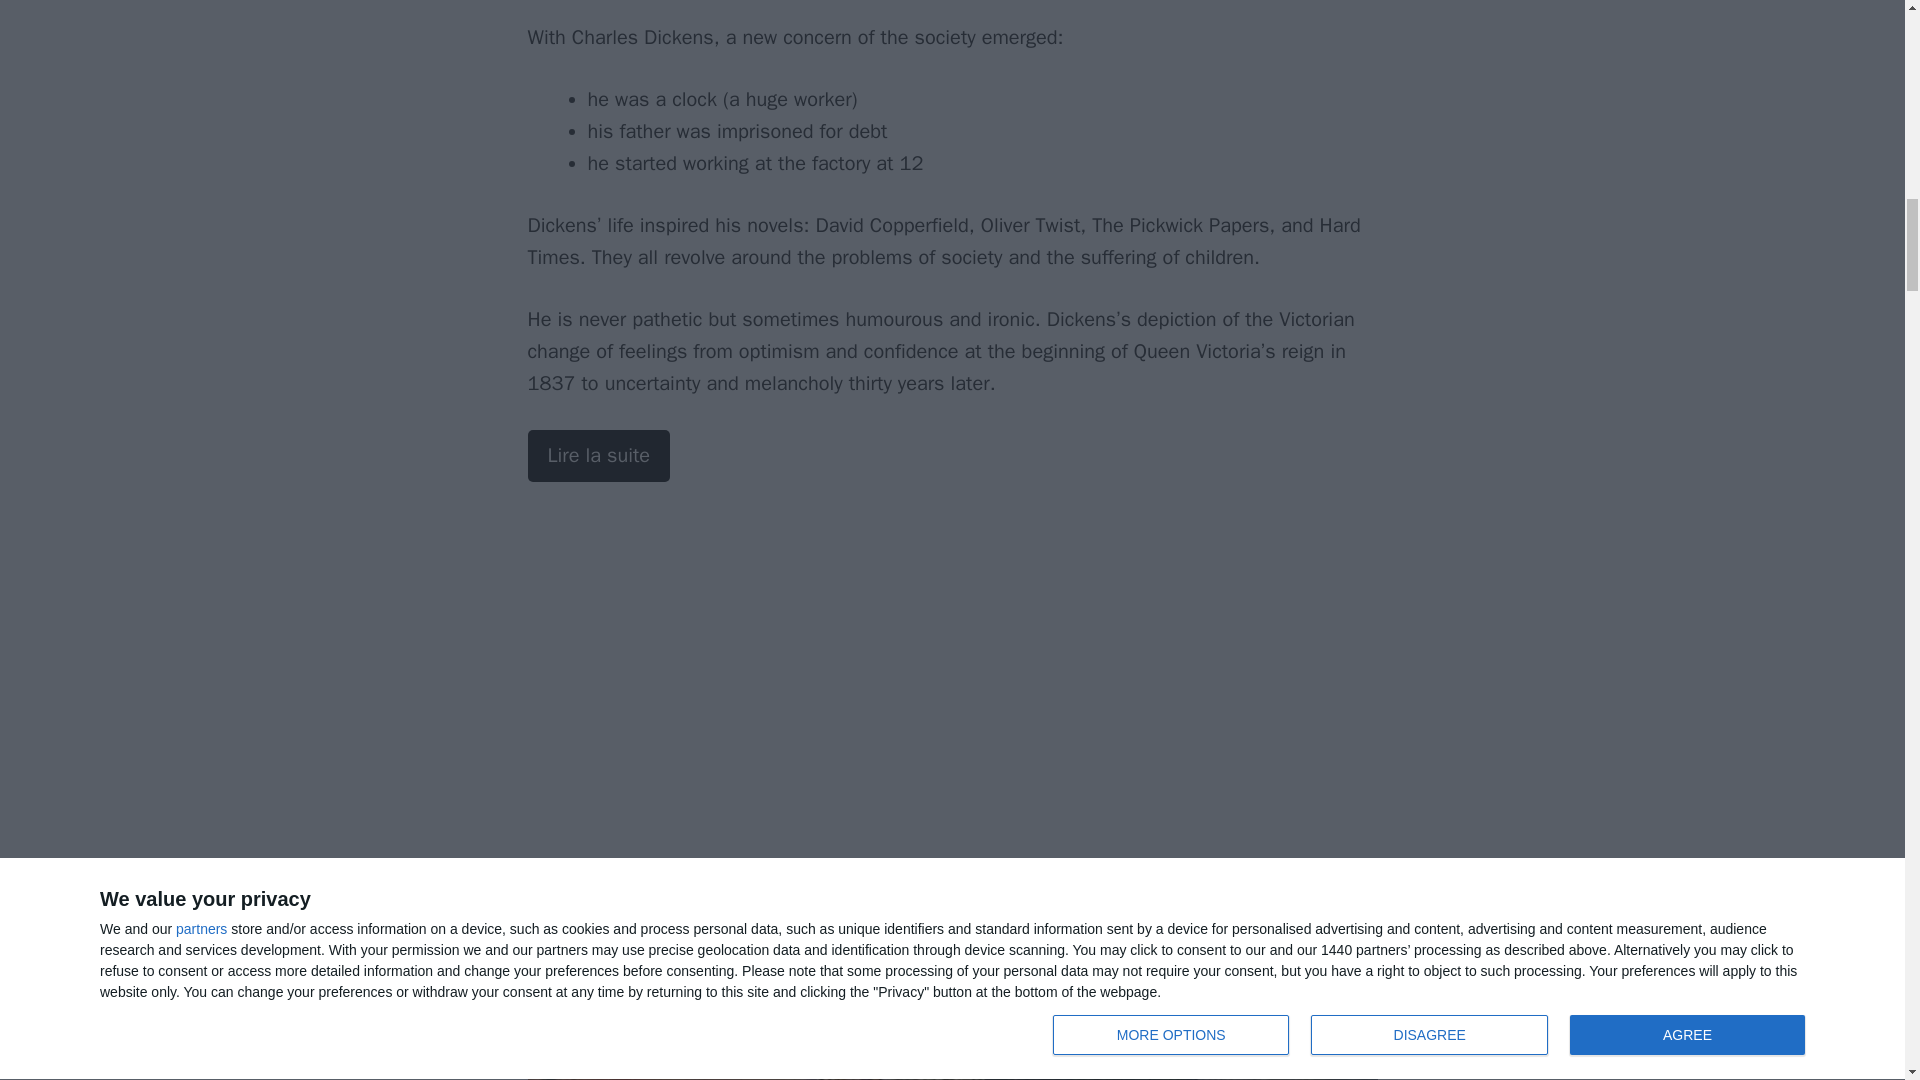 The height and width of the screenshot is (1080, 1920). Describe the element at coordinates (599, 455) in the screenshot. I see `British Civilisation and Literature: 19th and 20th centuries` at that location.